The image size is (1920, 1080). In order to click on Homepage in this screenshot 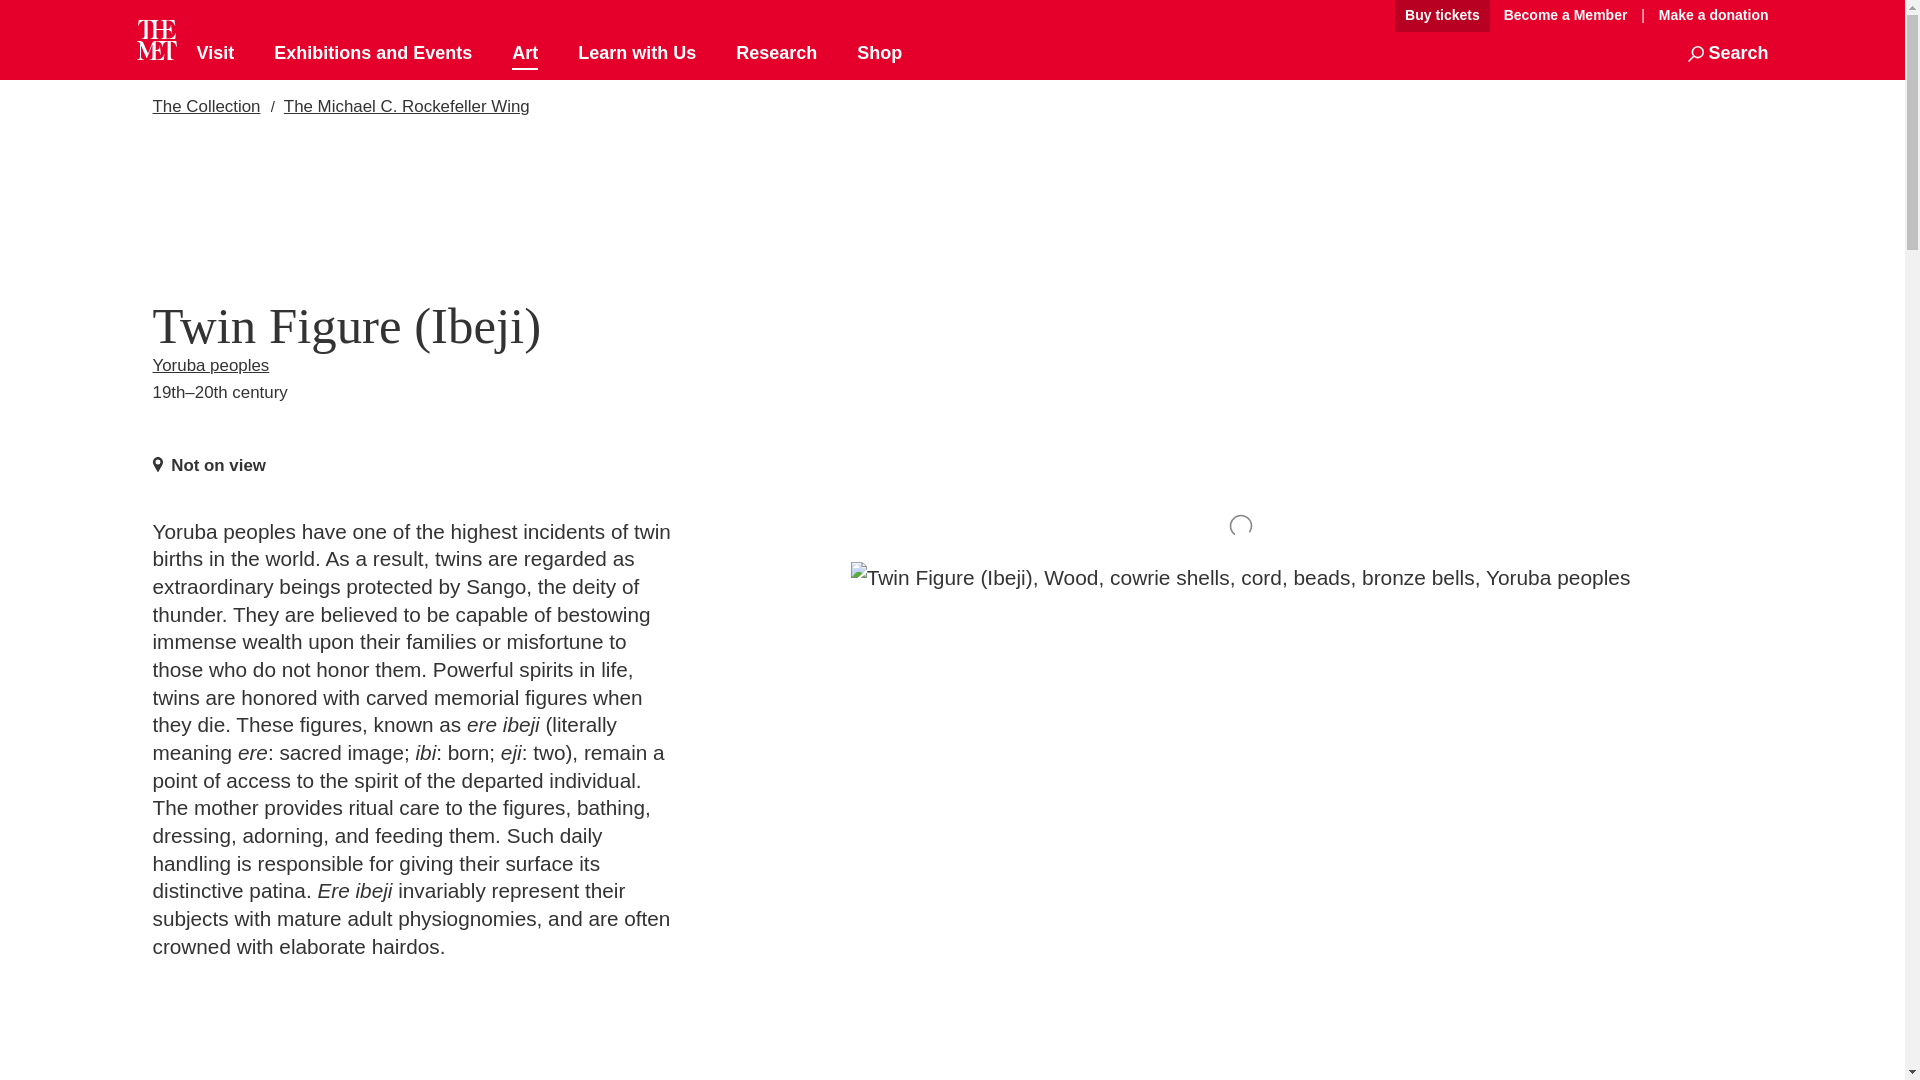, I will do `click(156, 40)`.